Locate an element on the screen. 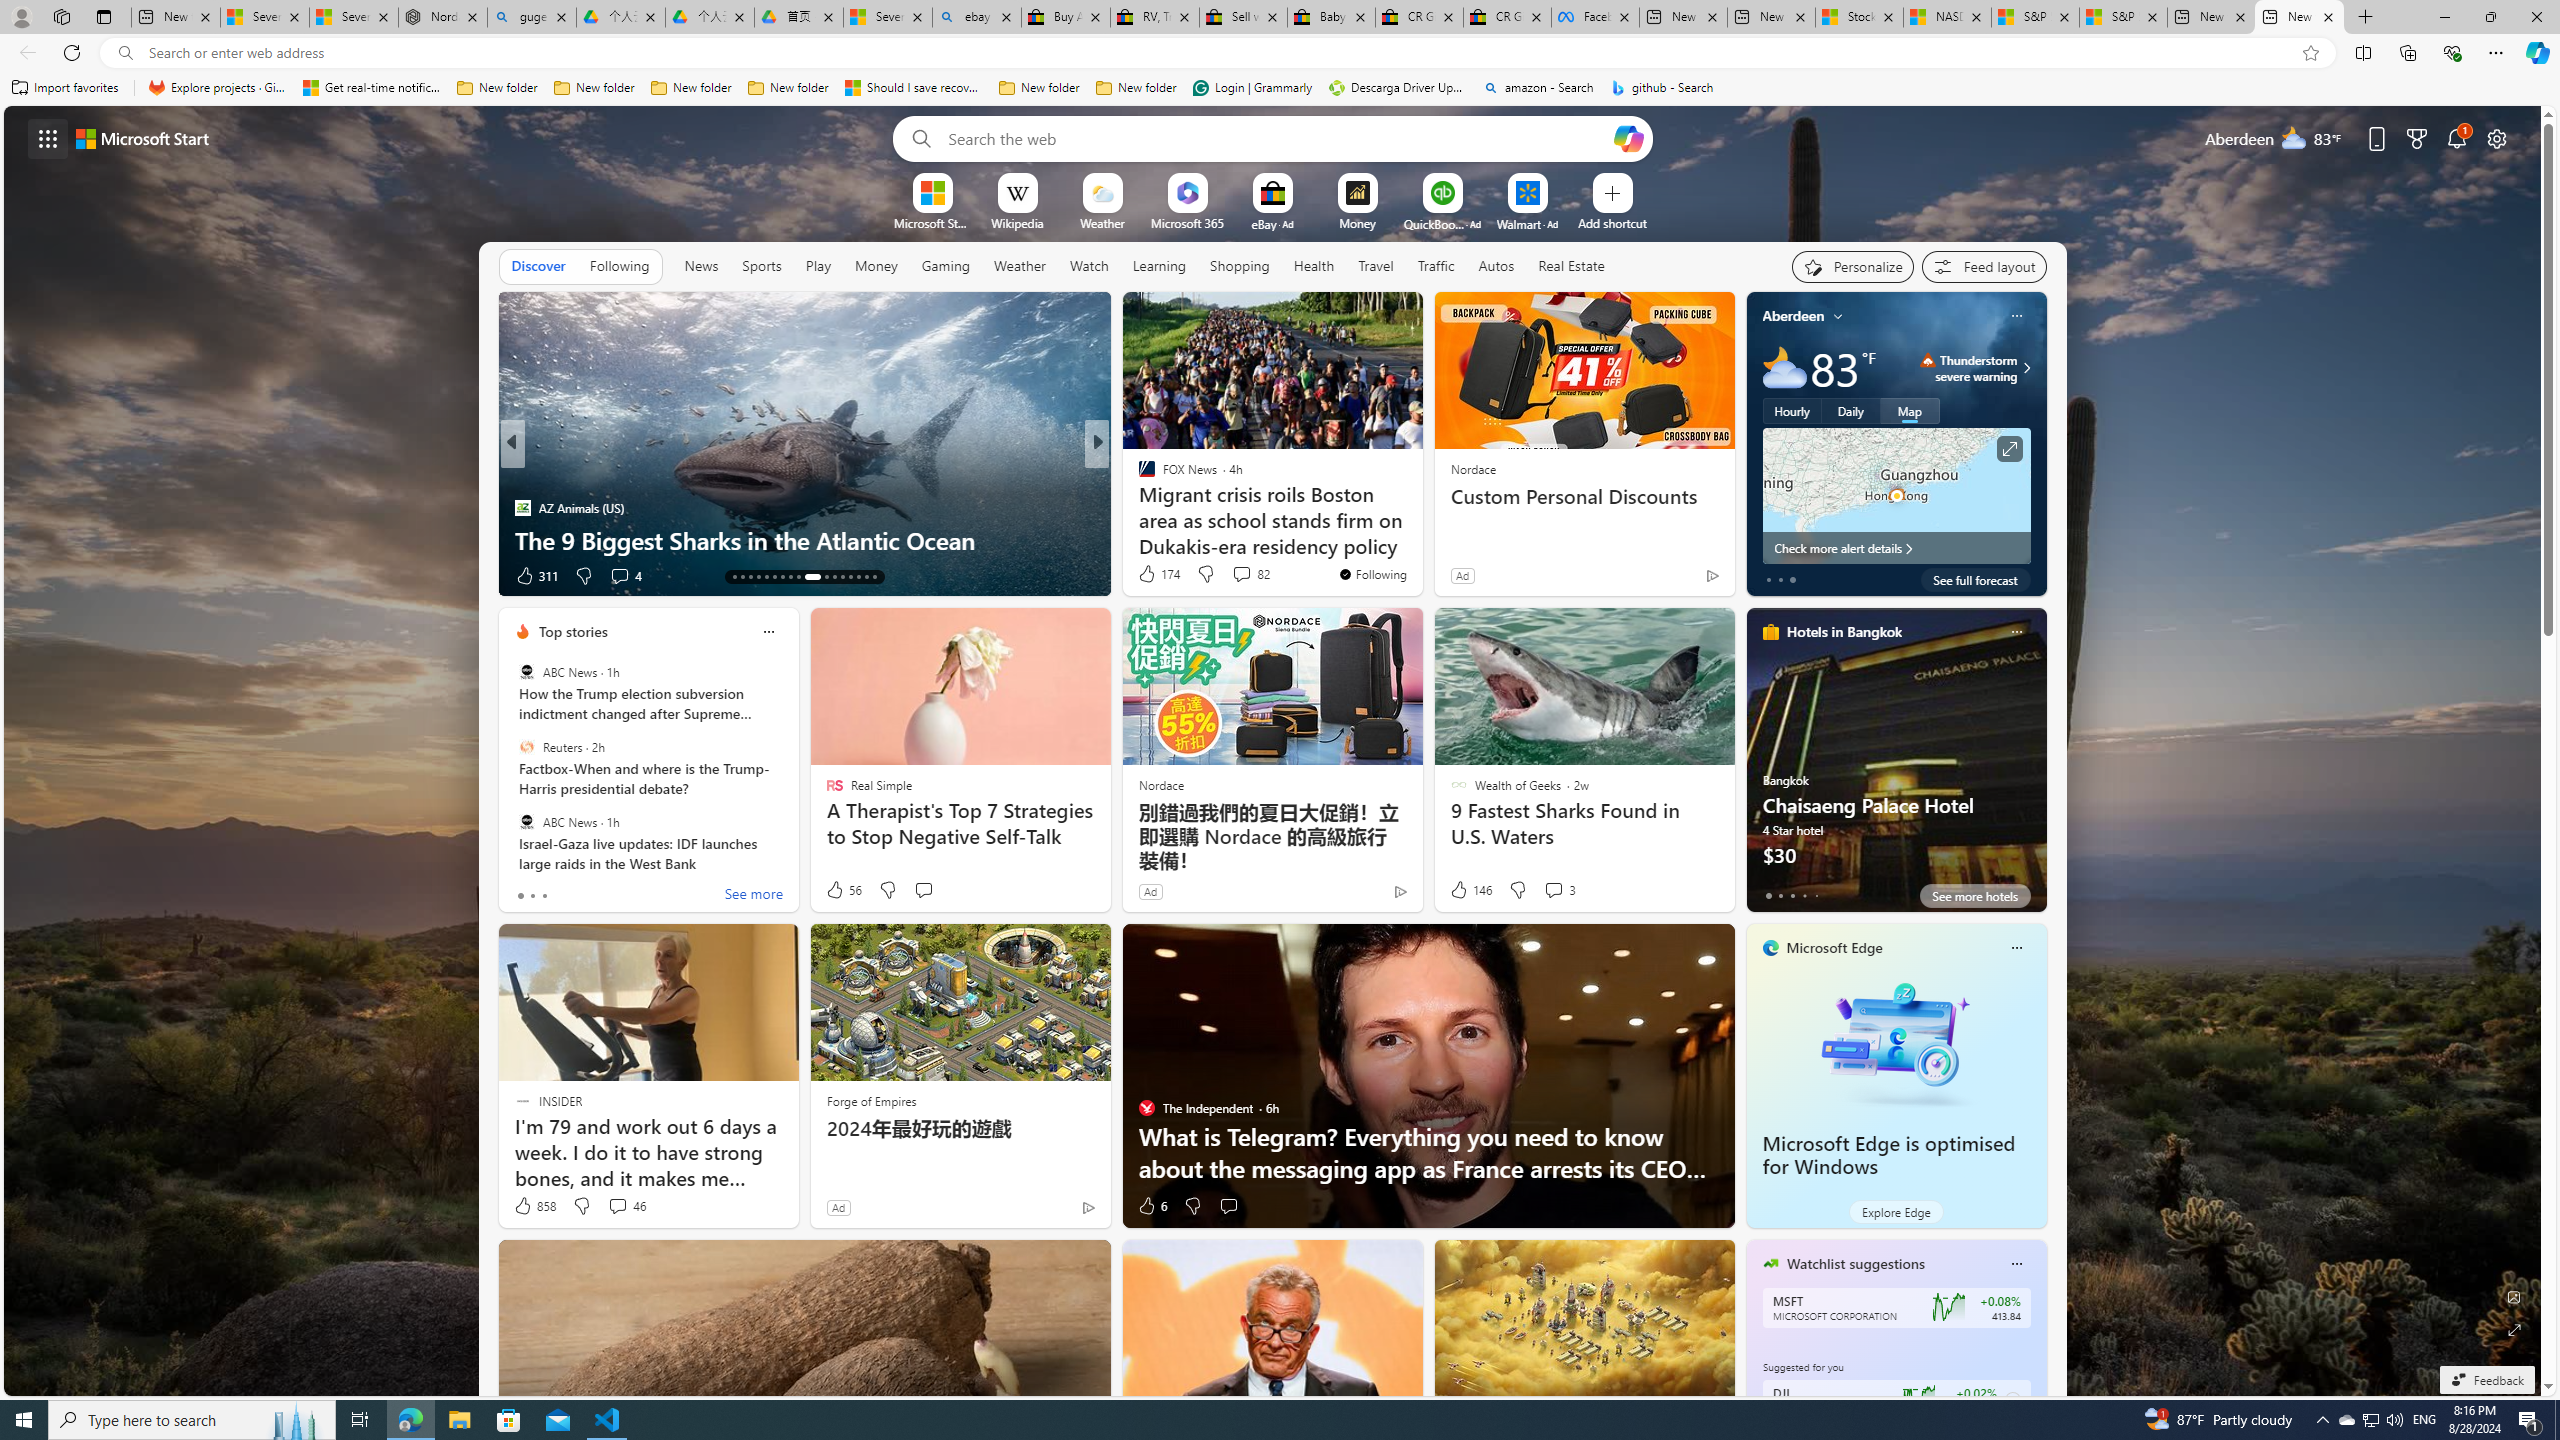 The image size is (2560, 1440). Ad is located at coordinates (838, 1207).